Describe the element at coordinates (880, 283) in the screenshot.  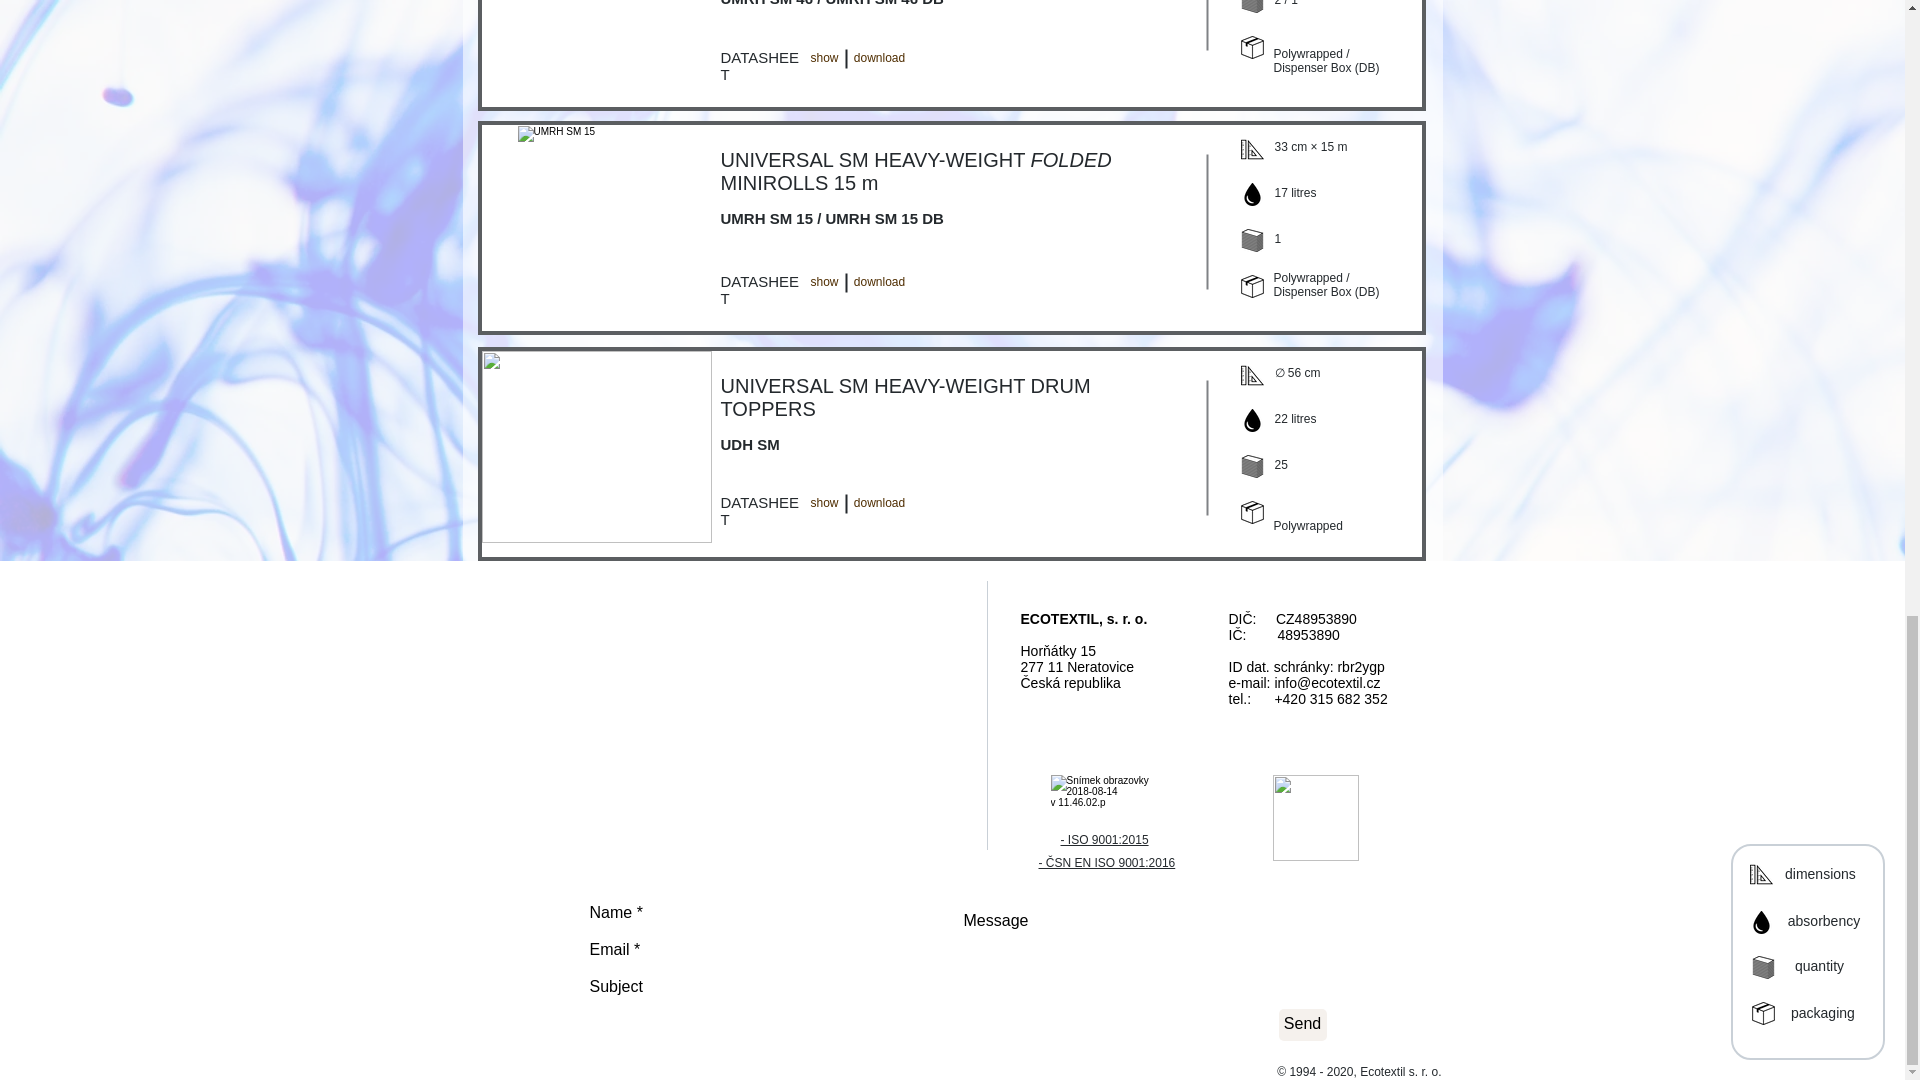
I see `download` at that location.